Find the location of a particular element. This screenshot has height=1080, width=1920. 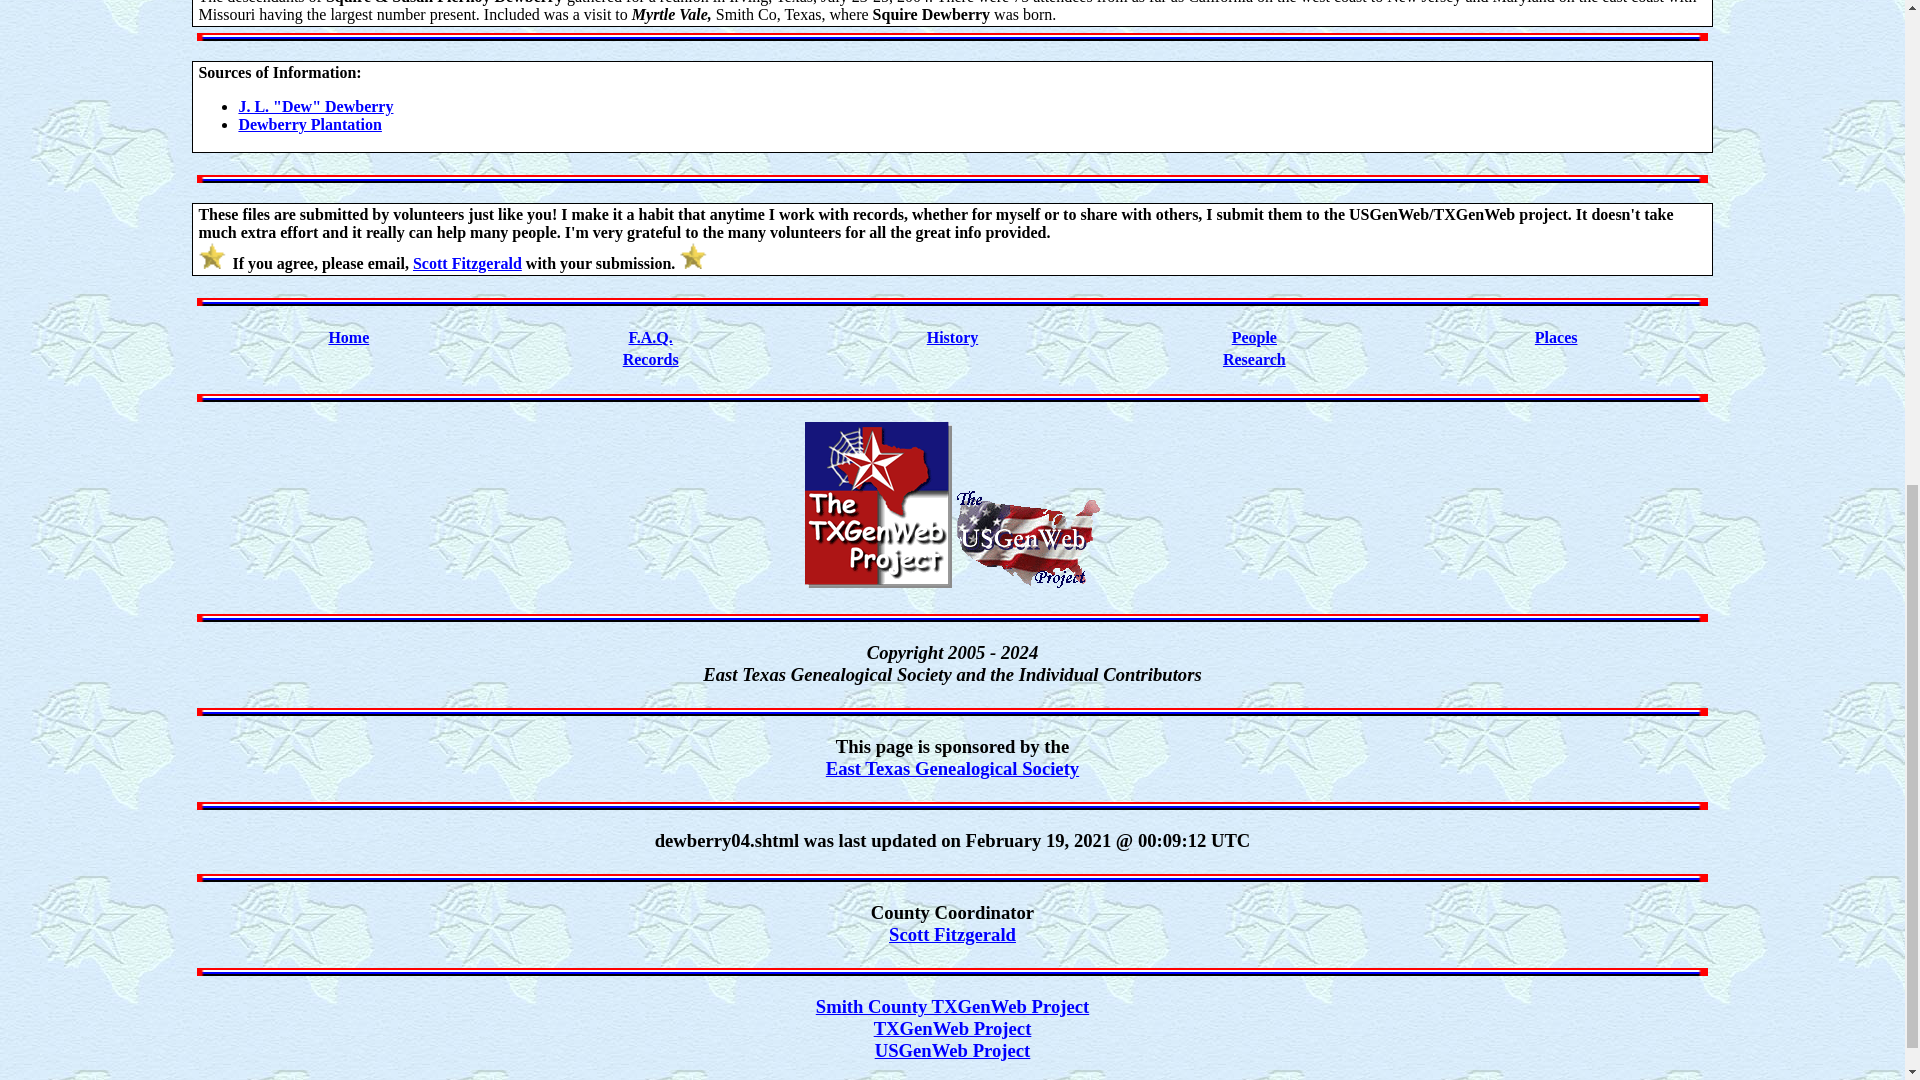

Dewberry Plantation is located at coordinates (310, 124).